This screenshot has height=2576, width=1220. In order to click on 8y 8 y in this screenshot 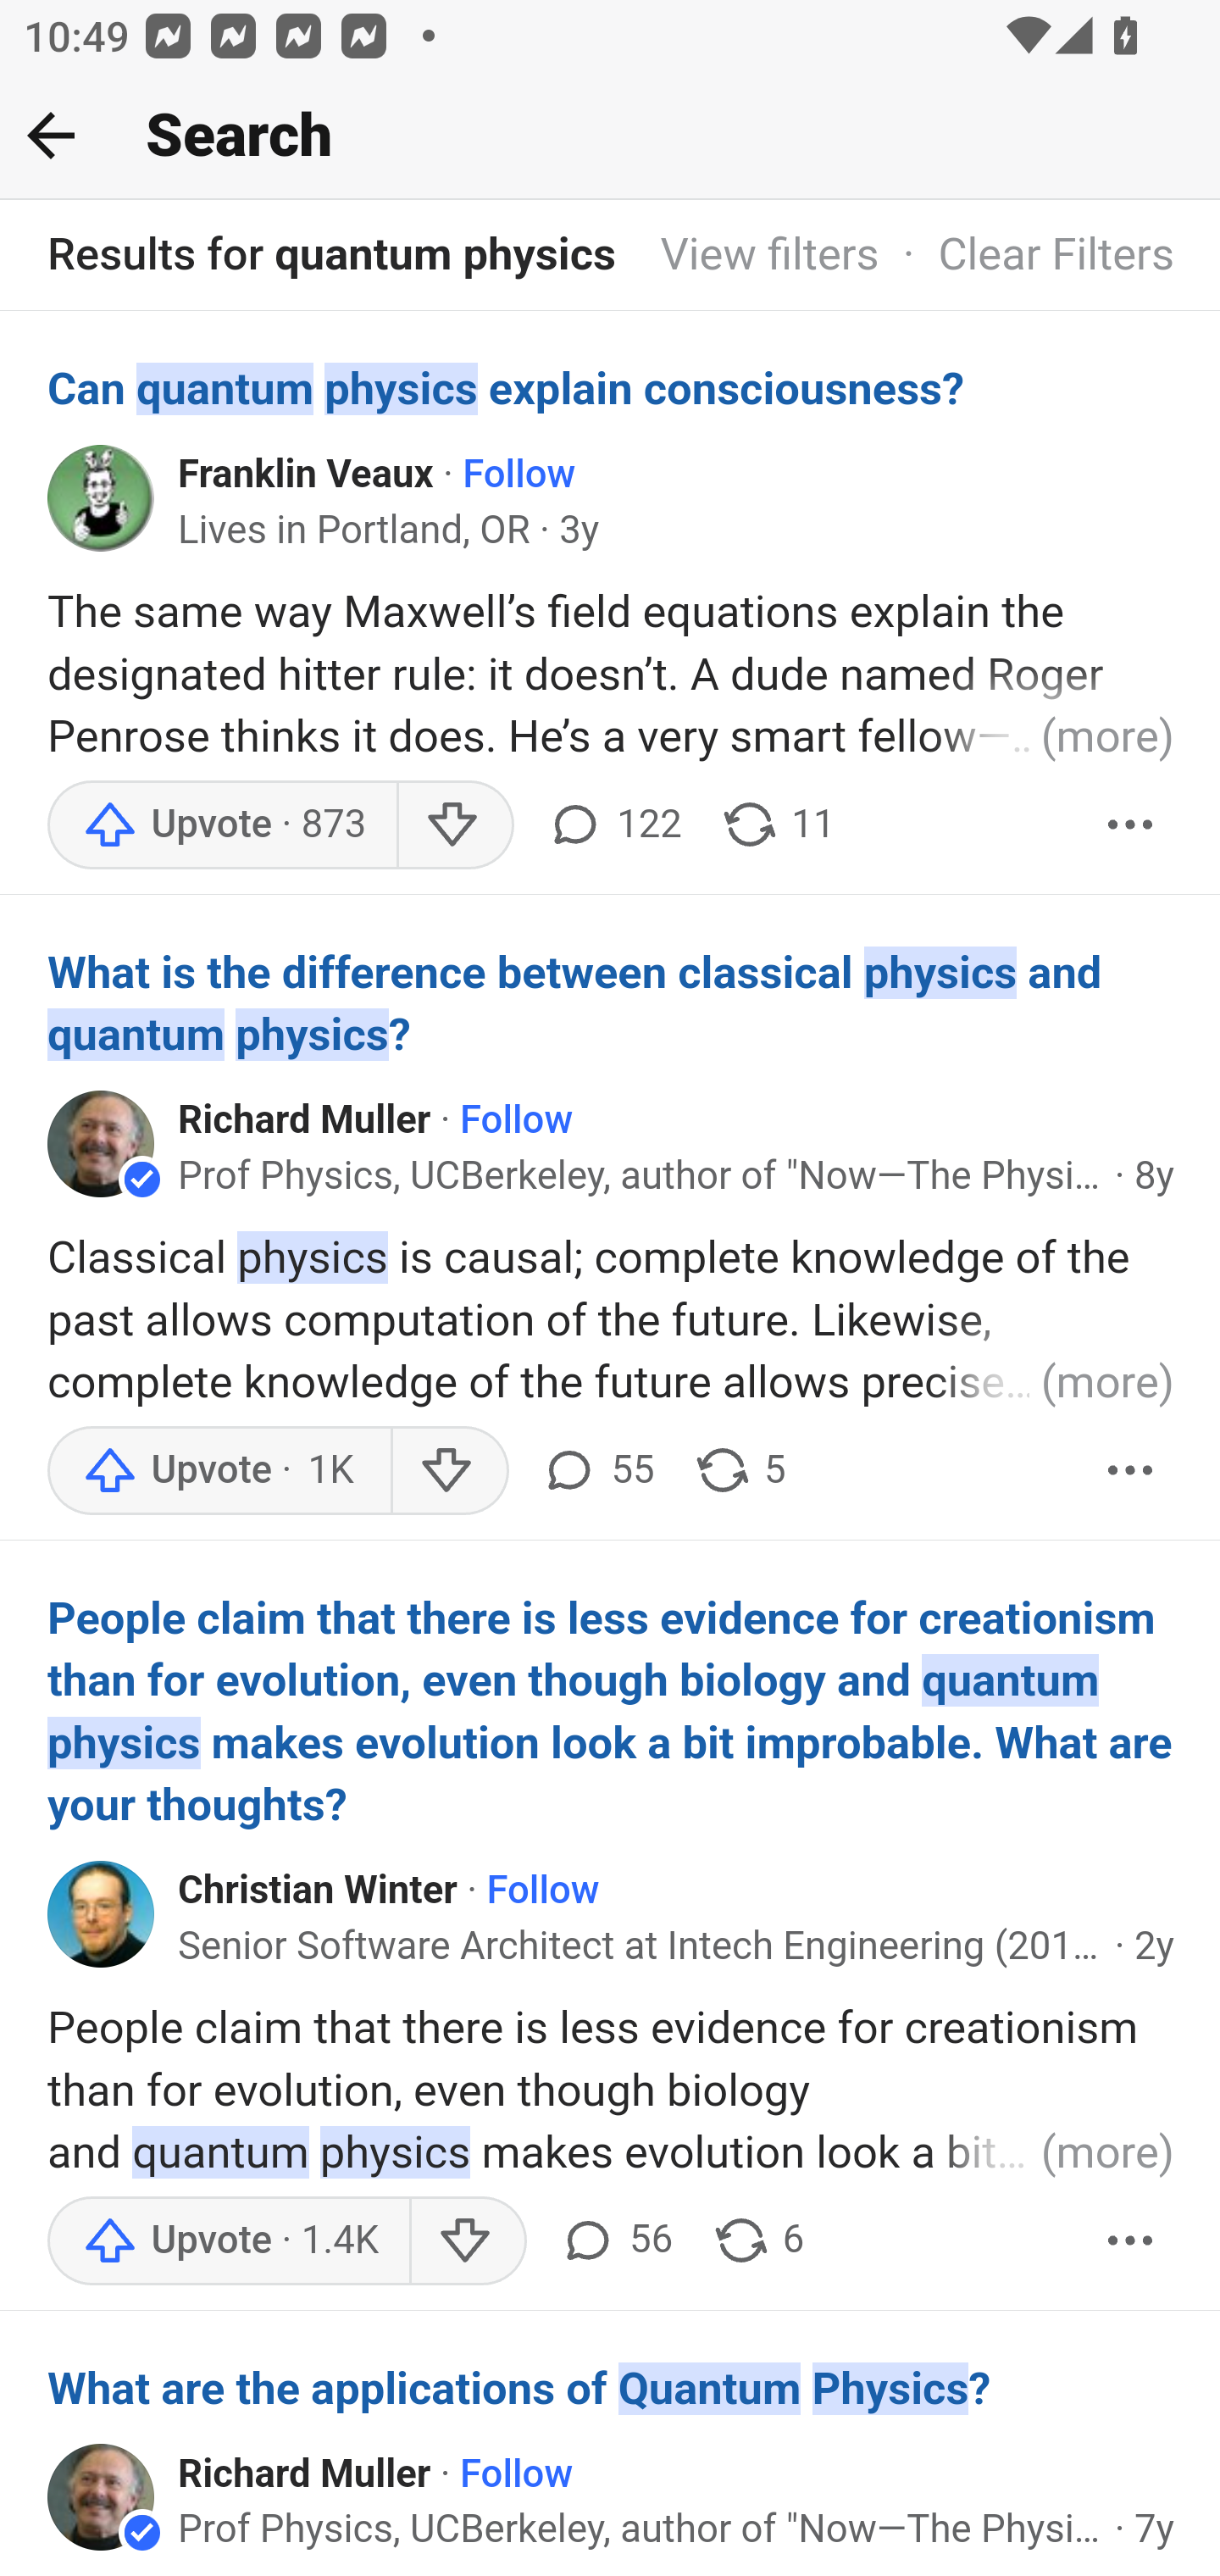, I will do `click(1154, 1174)`.